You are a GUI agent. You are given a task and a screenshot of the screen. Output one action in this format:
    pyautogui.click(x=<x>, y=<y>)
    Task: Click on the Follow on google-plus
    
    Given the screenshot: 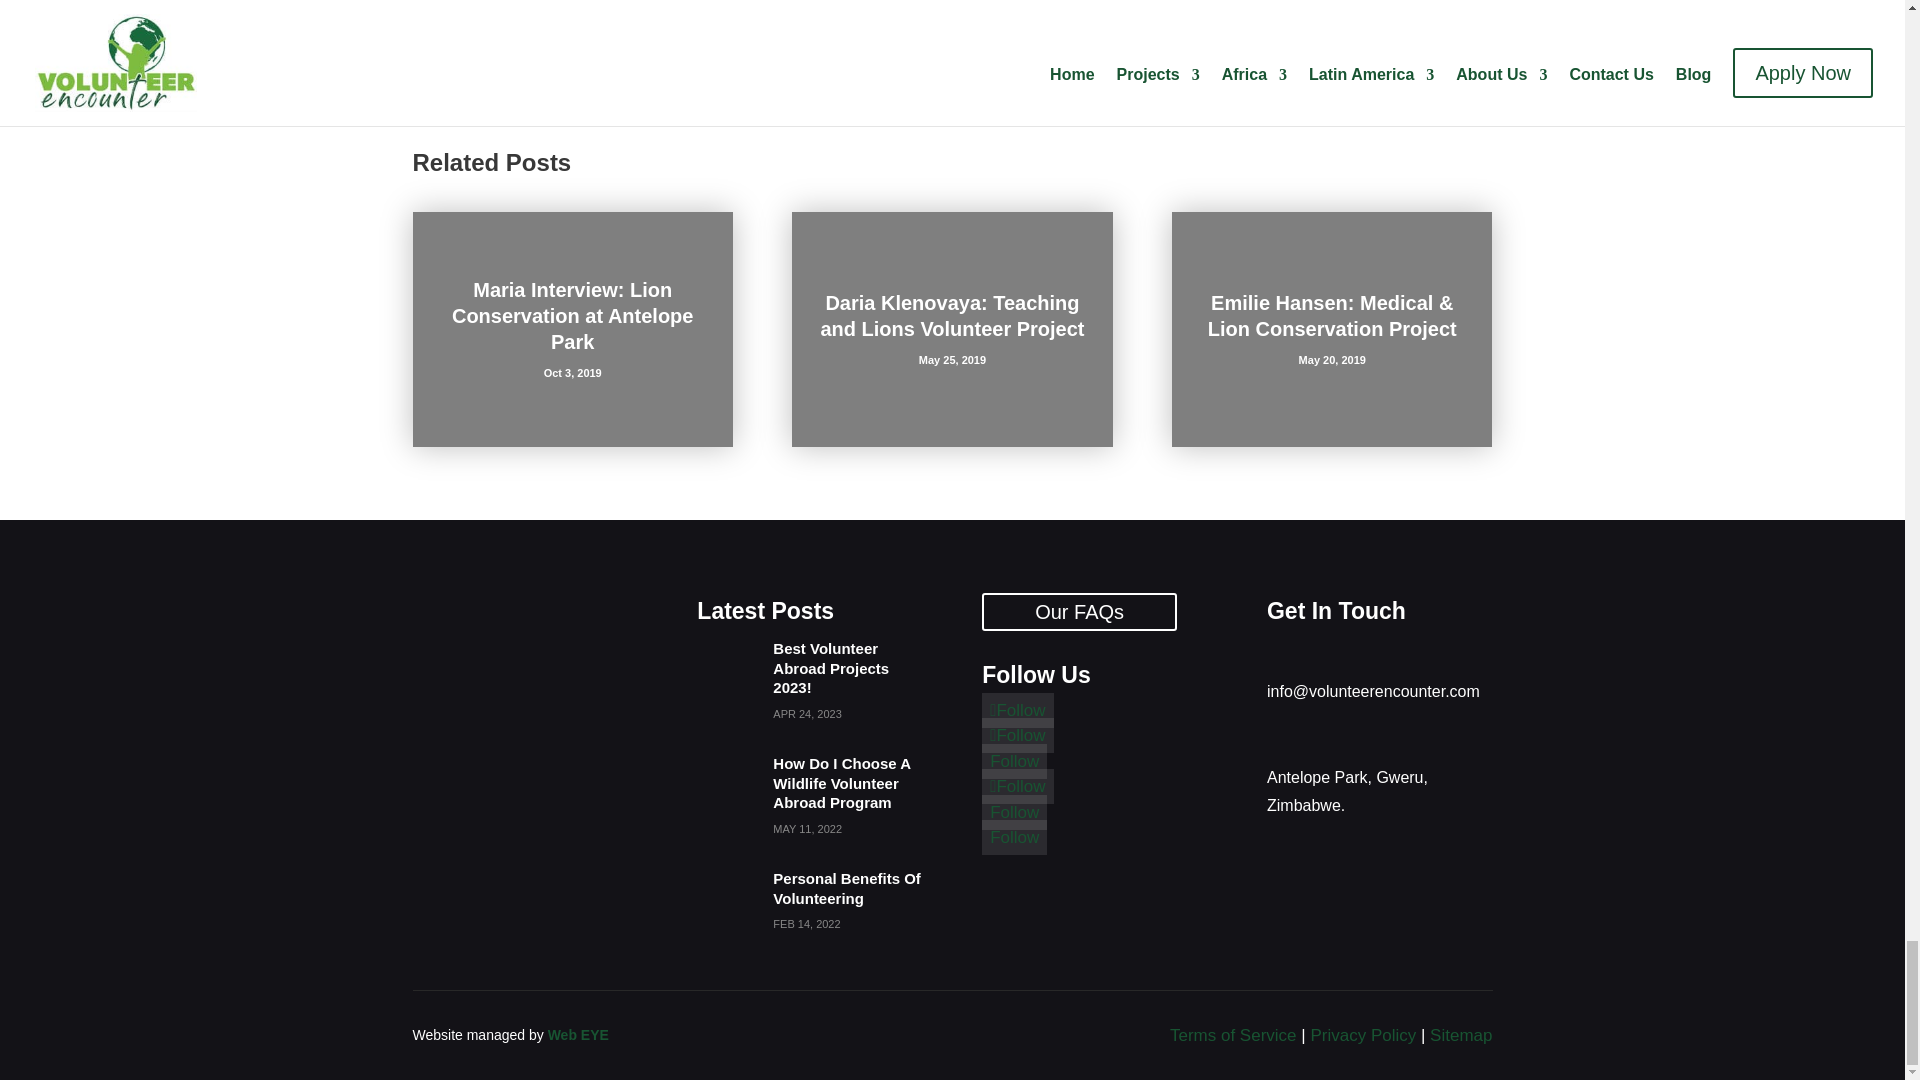 What is the action you would take?
    pyautogui.click(x=1016, y=786)
    